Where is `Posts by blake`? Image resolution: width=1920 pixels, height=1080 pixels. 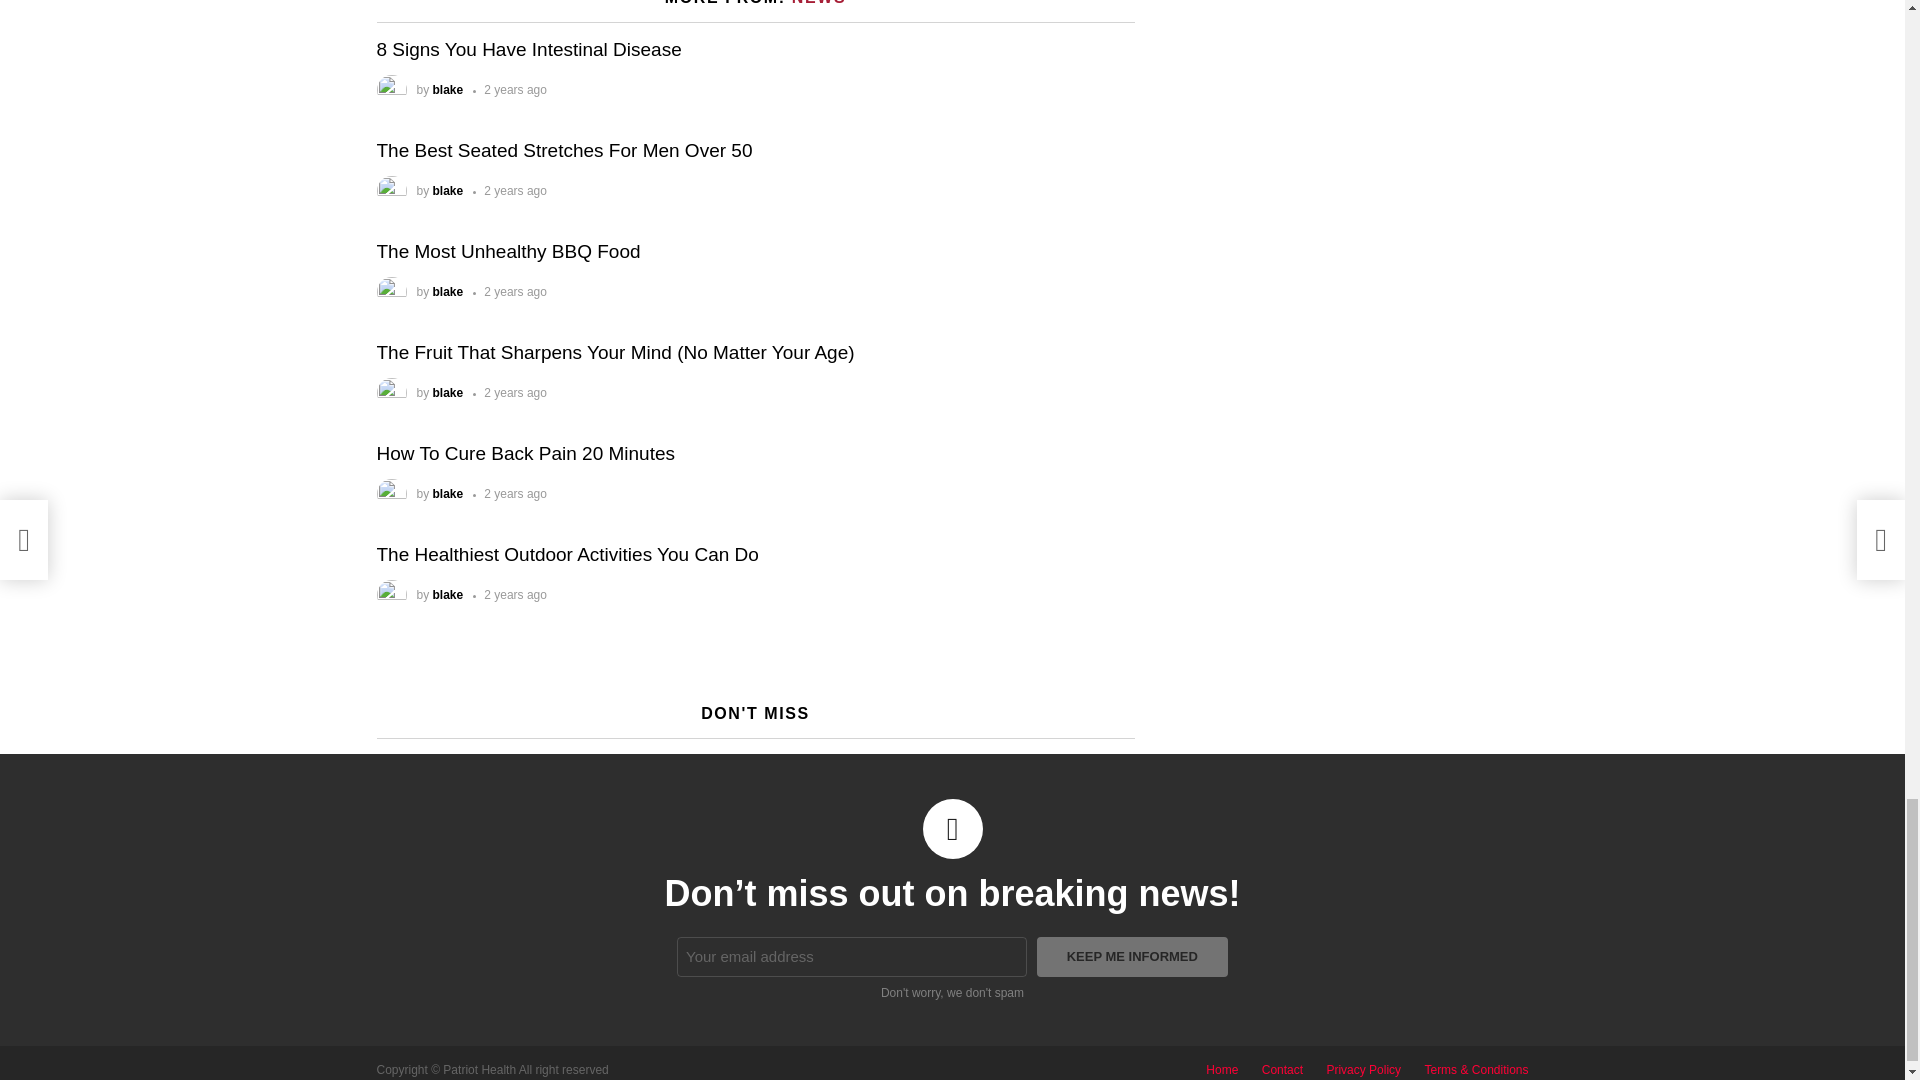 Posts by blake is located at coordinates (448, 392).